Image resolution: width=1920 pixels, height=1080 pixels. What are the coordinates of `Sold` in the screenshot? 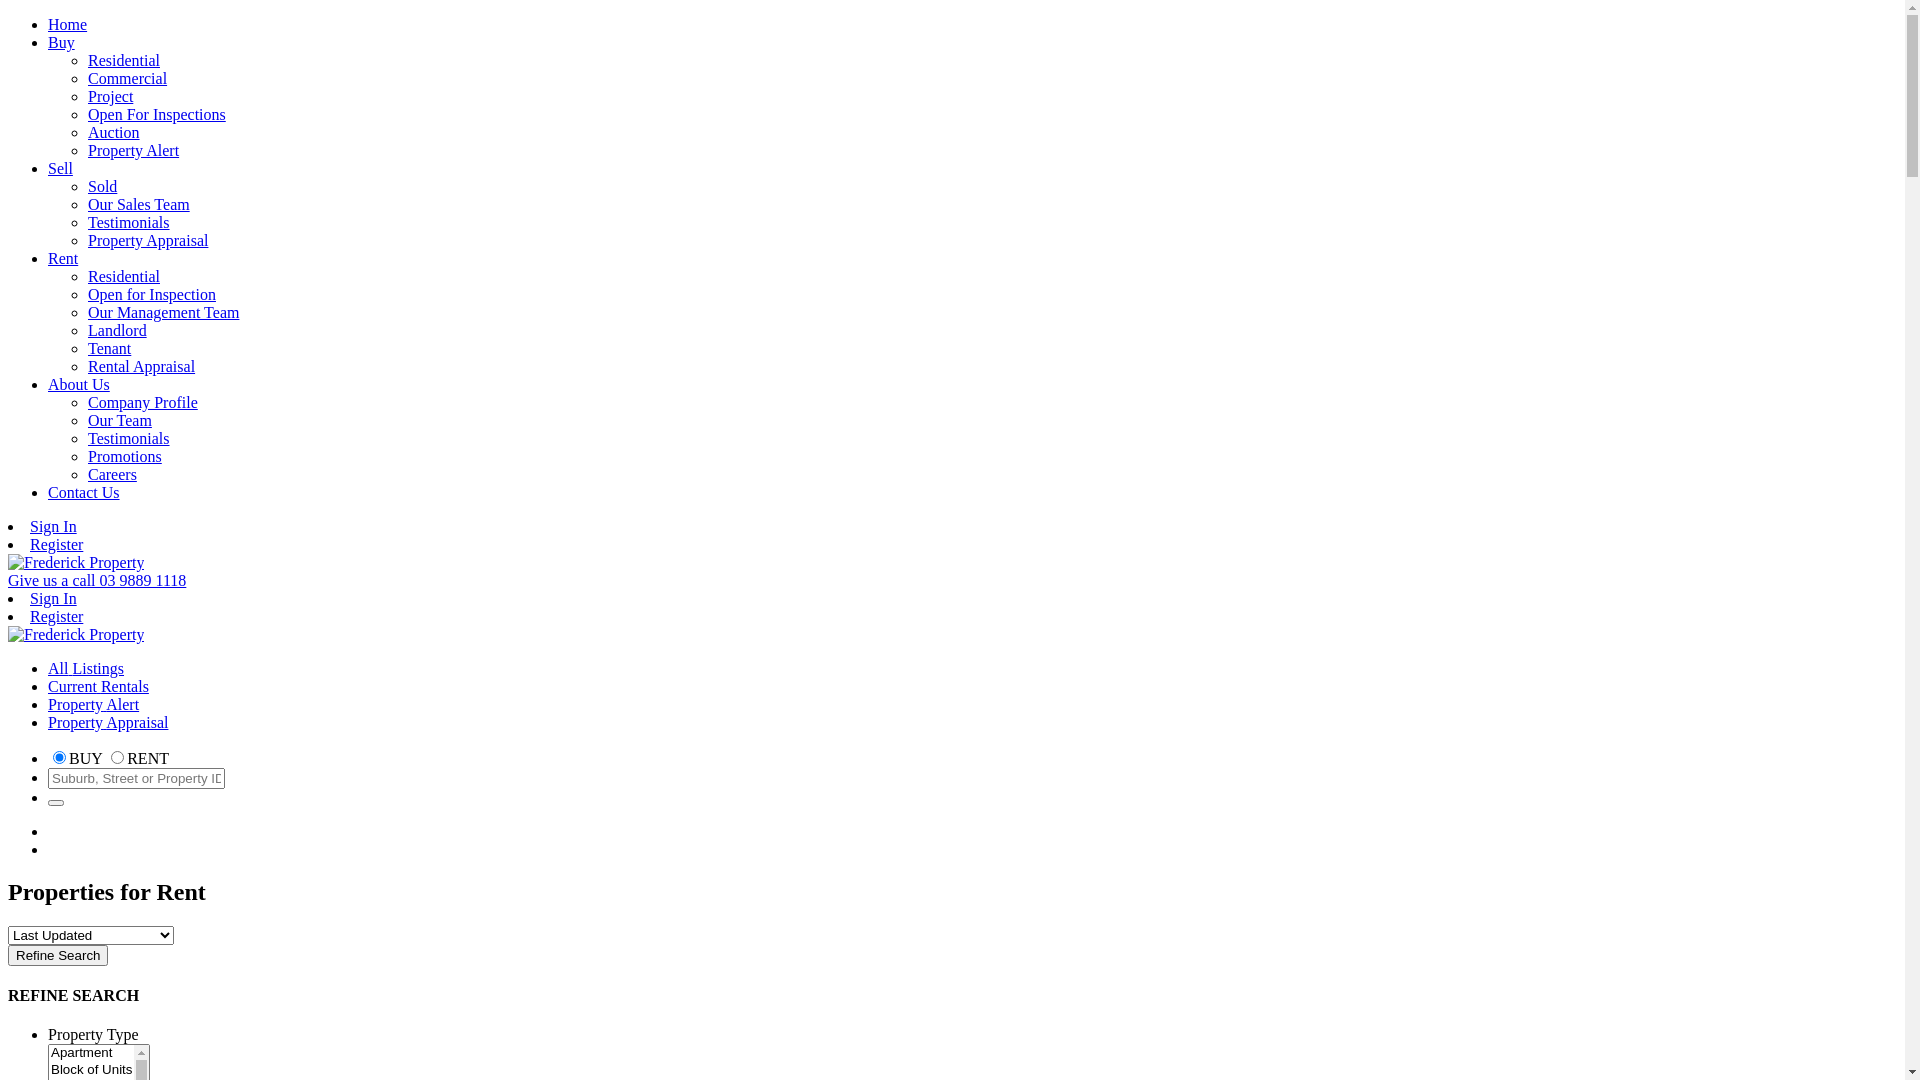 It's located at (102, 186).